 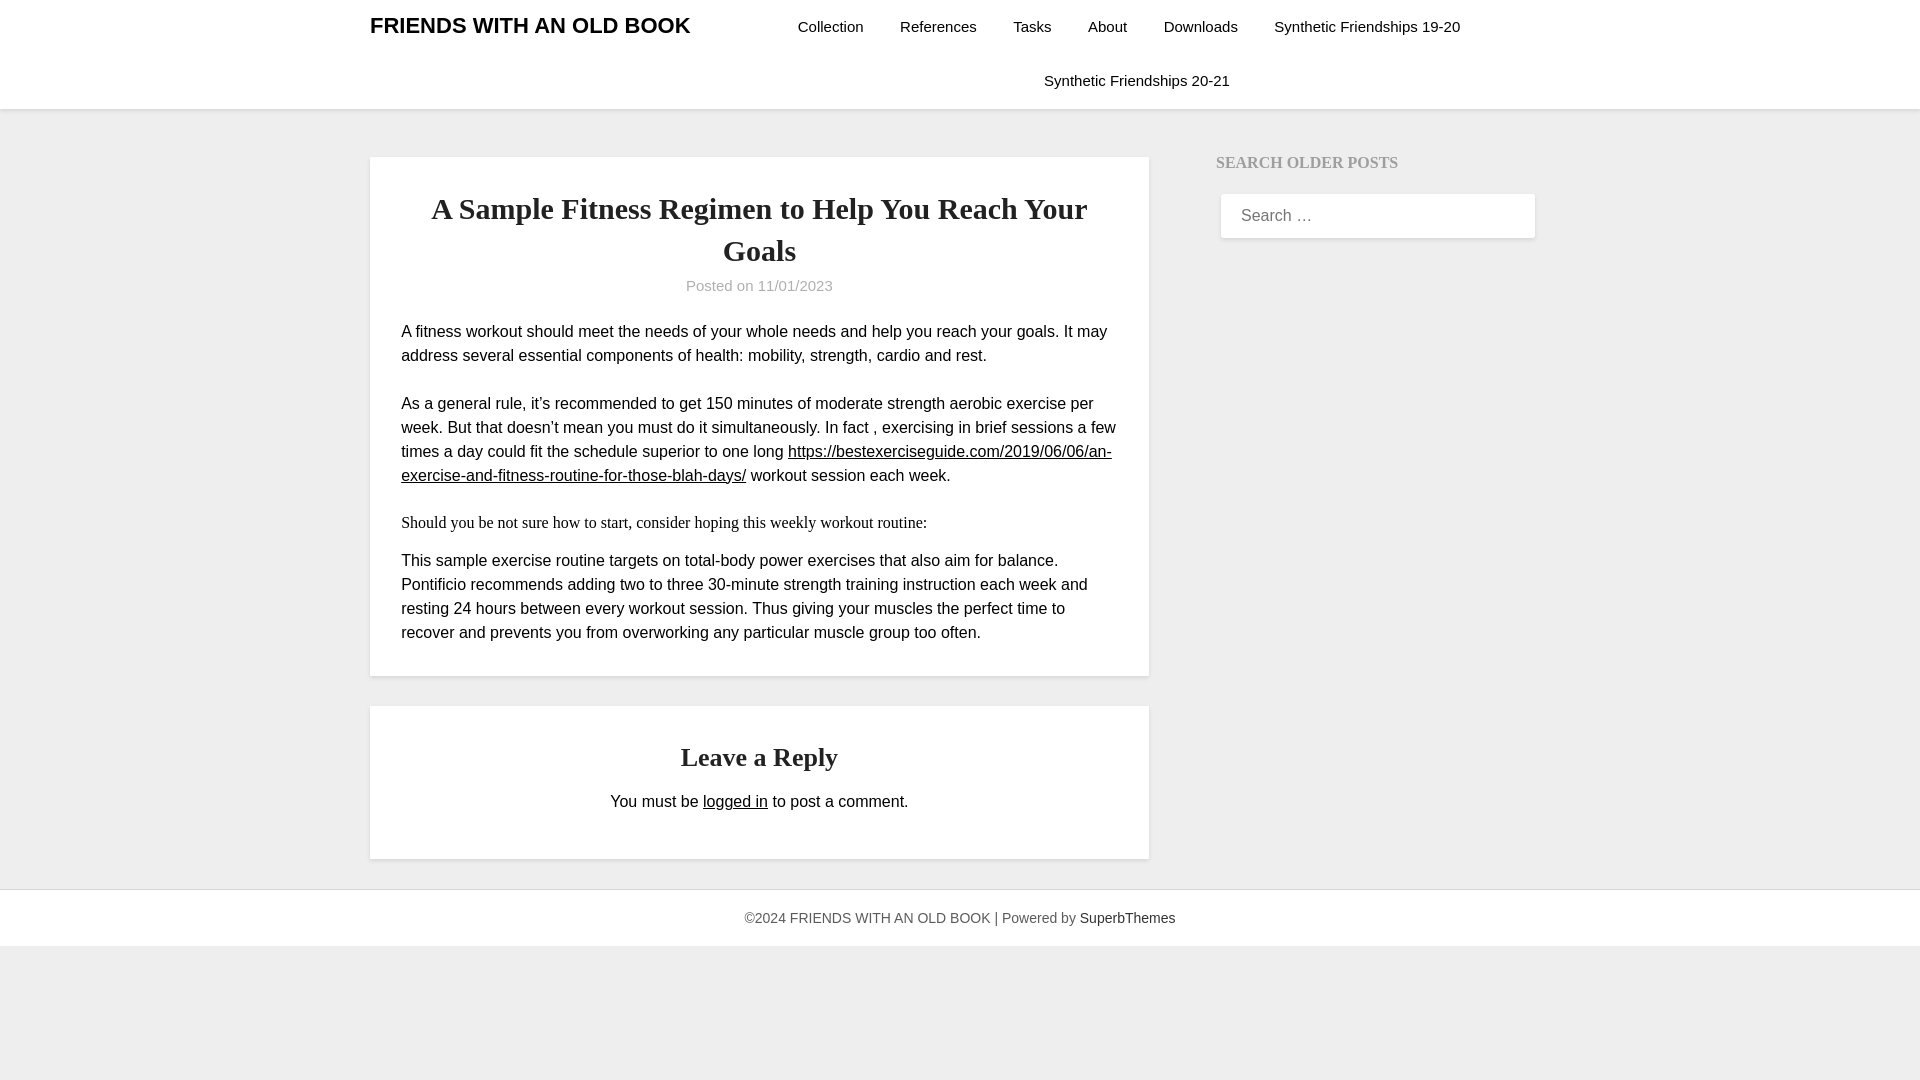 What do you see at coordinates (1200, 27) in the screenshot?
I see `Downloads` at bounding box center [1200, 27].